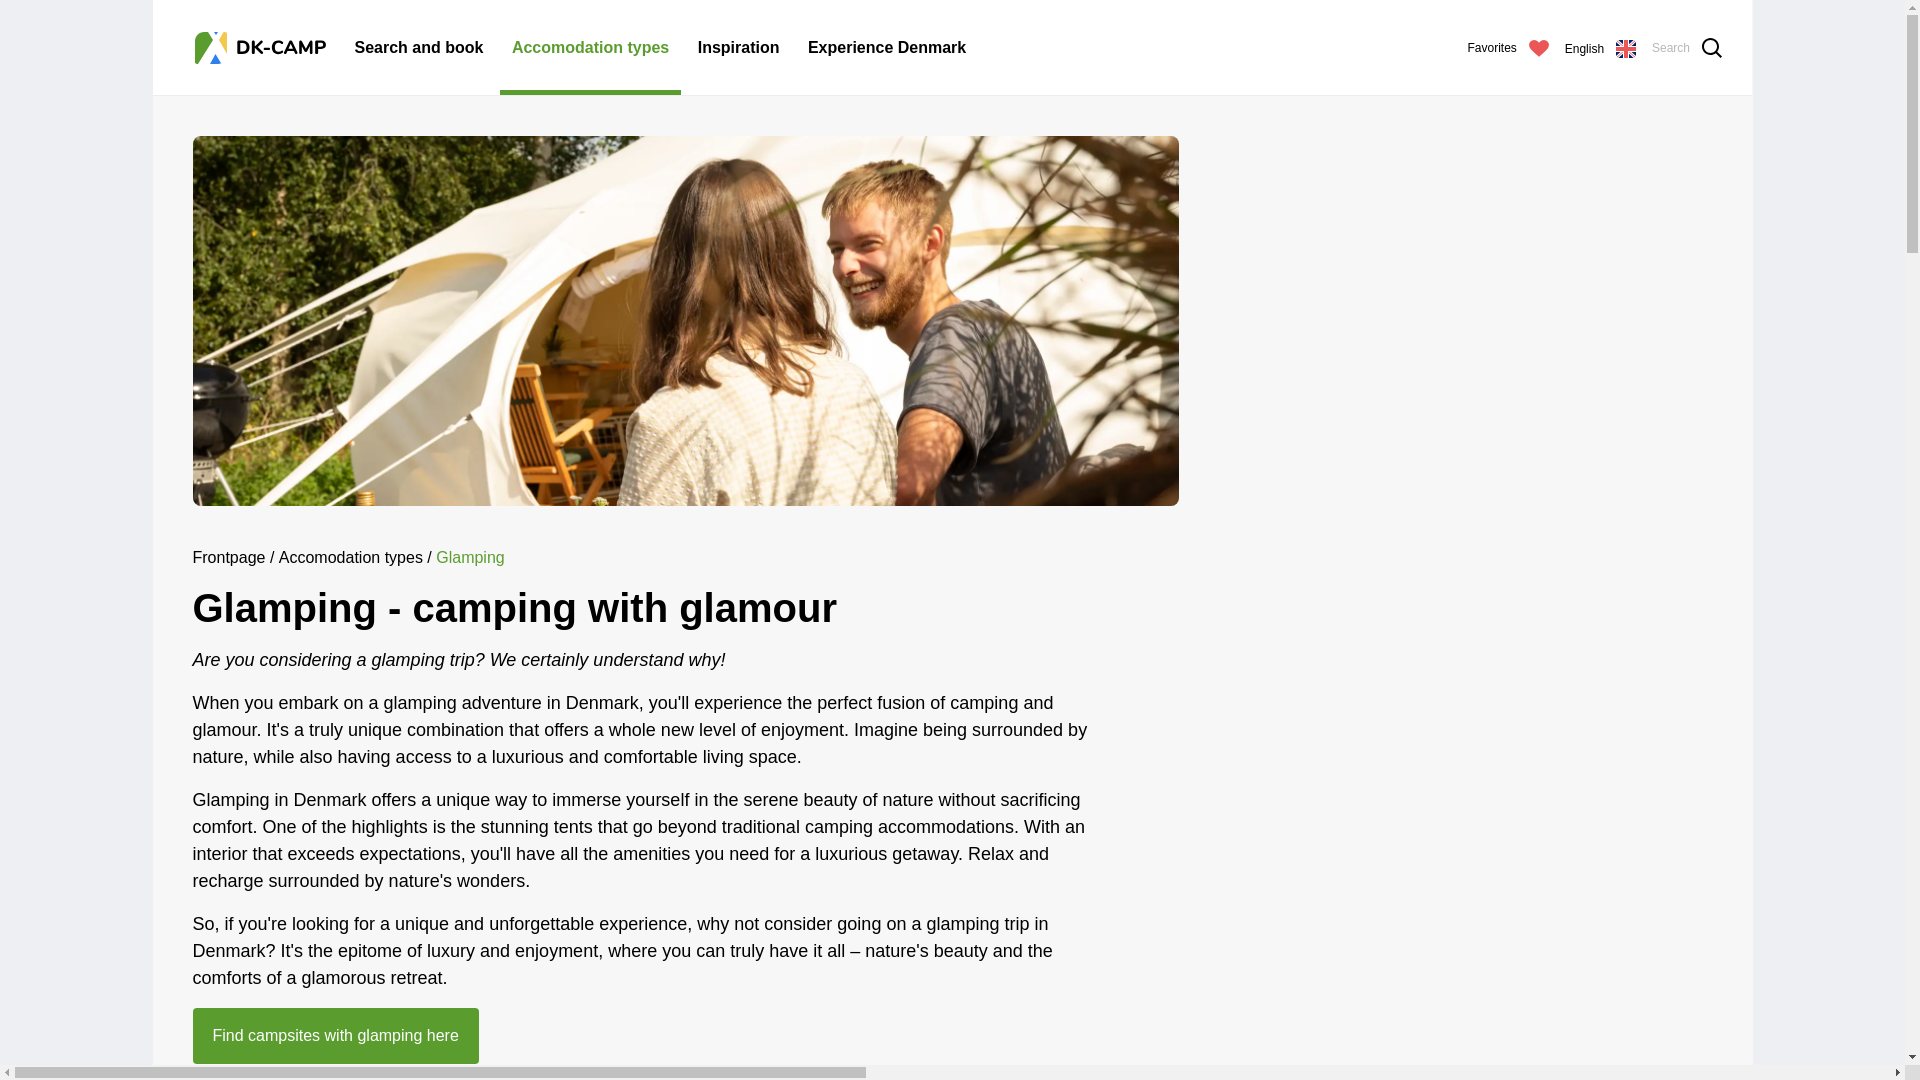 The image size is (1920, 1080). I want to click on Frontpage, so click(228, 556).